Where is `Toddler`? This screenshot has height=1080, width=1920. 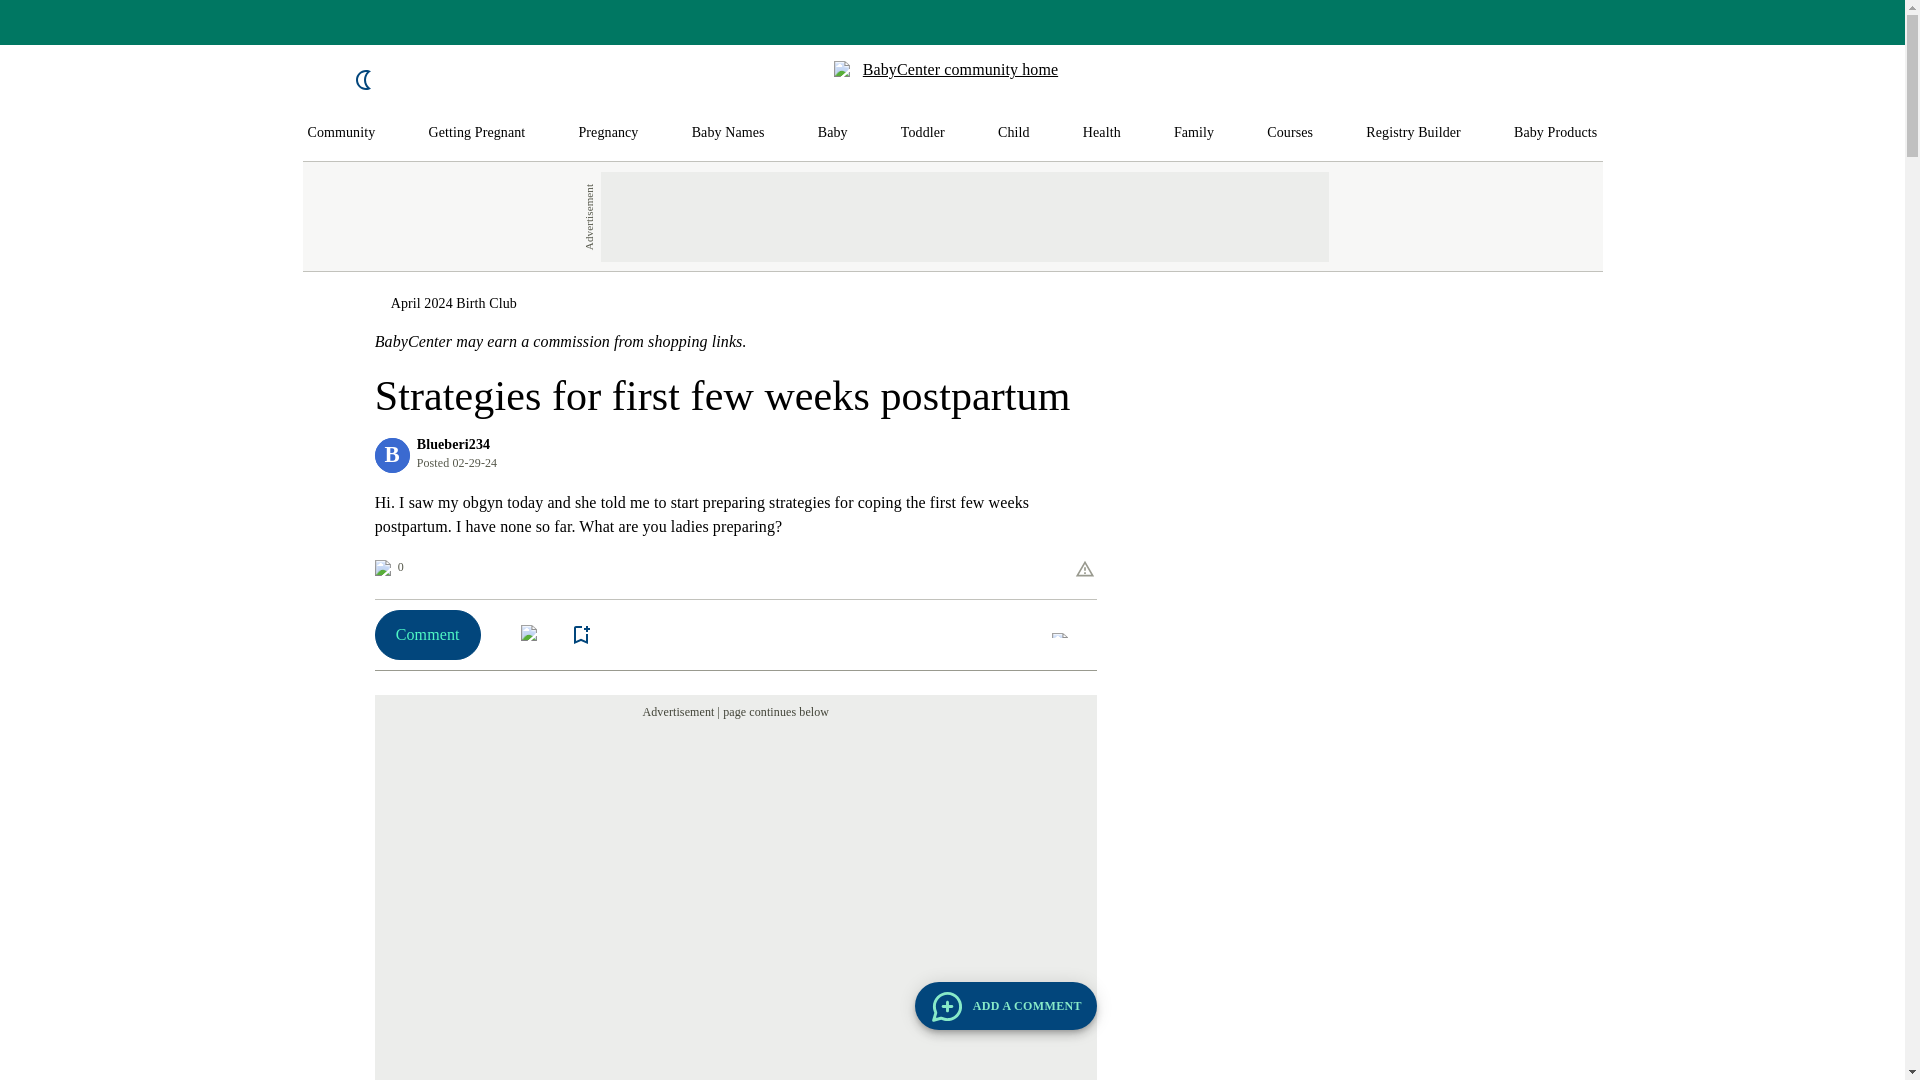 Toddler is located at coordinates (922, 133).